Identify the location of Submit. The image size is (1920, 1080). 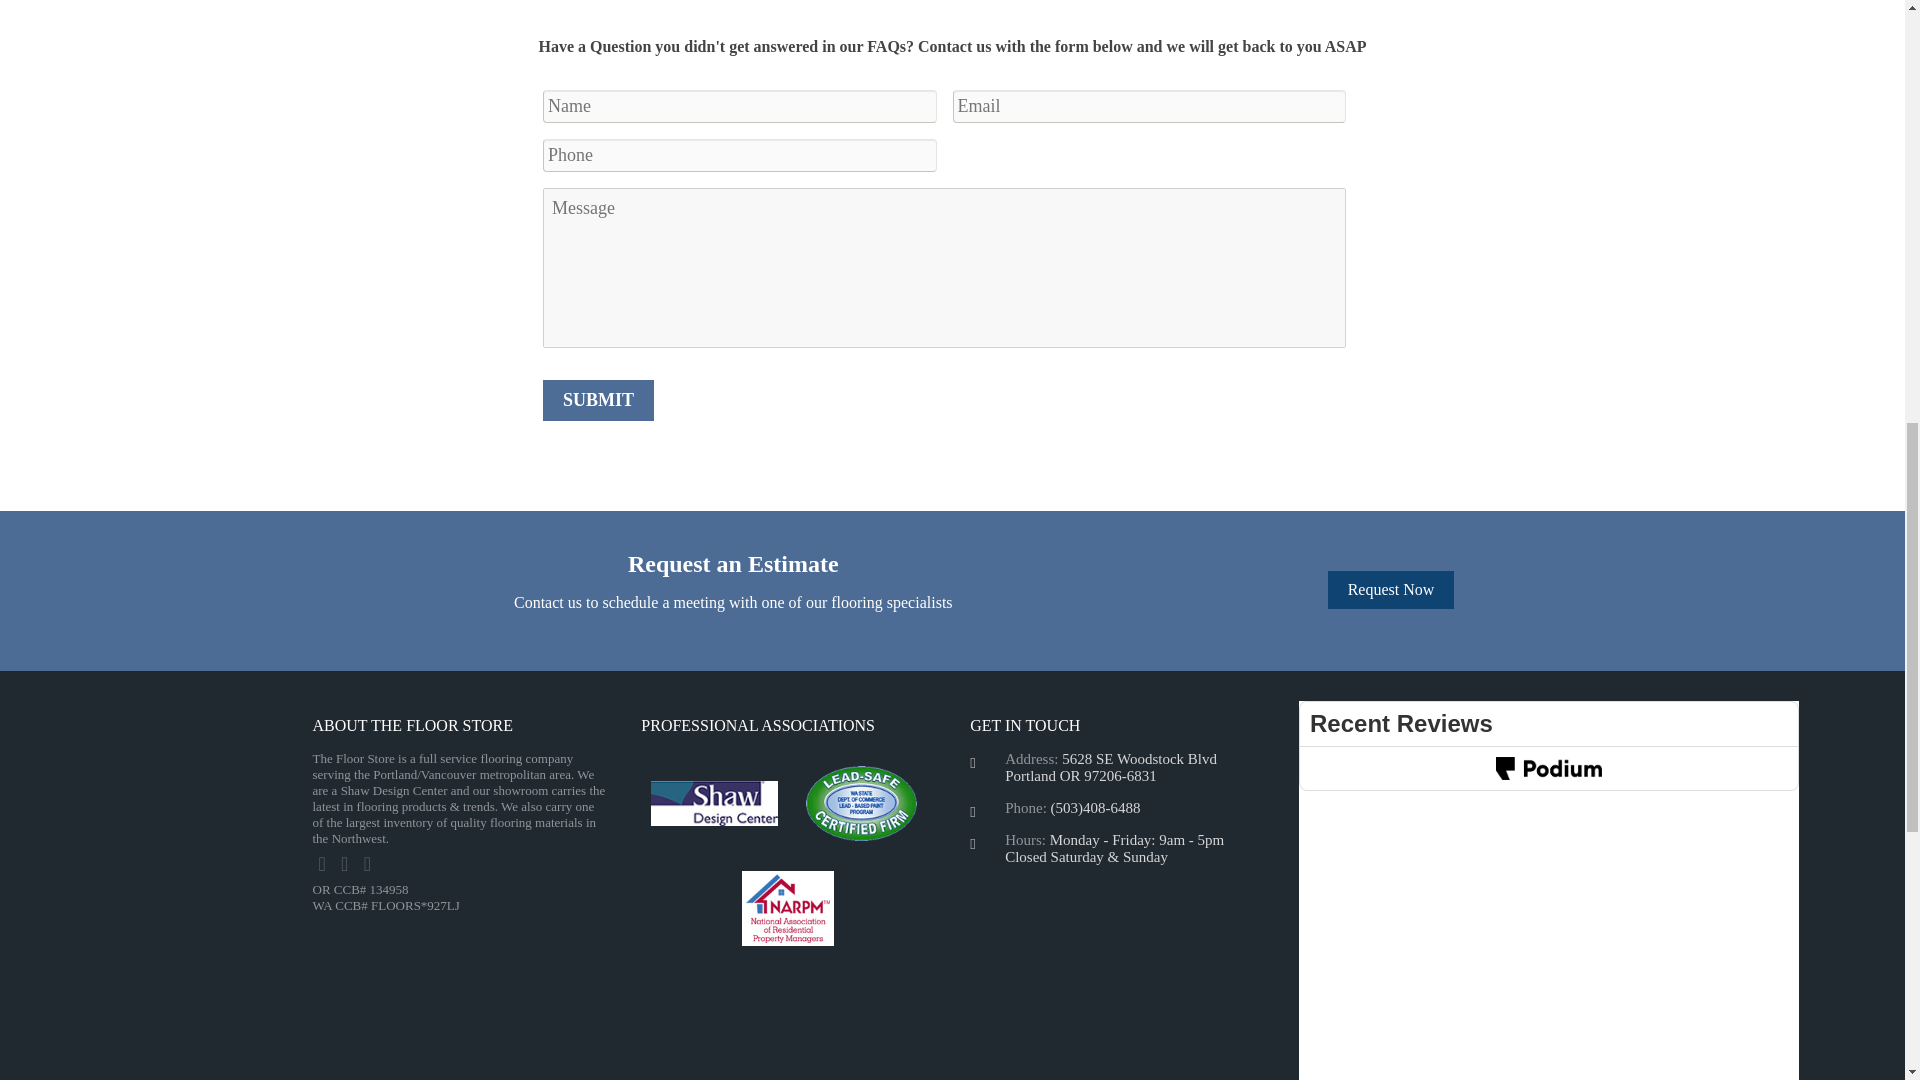
(598, 400).